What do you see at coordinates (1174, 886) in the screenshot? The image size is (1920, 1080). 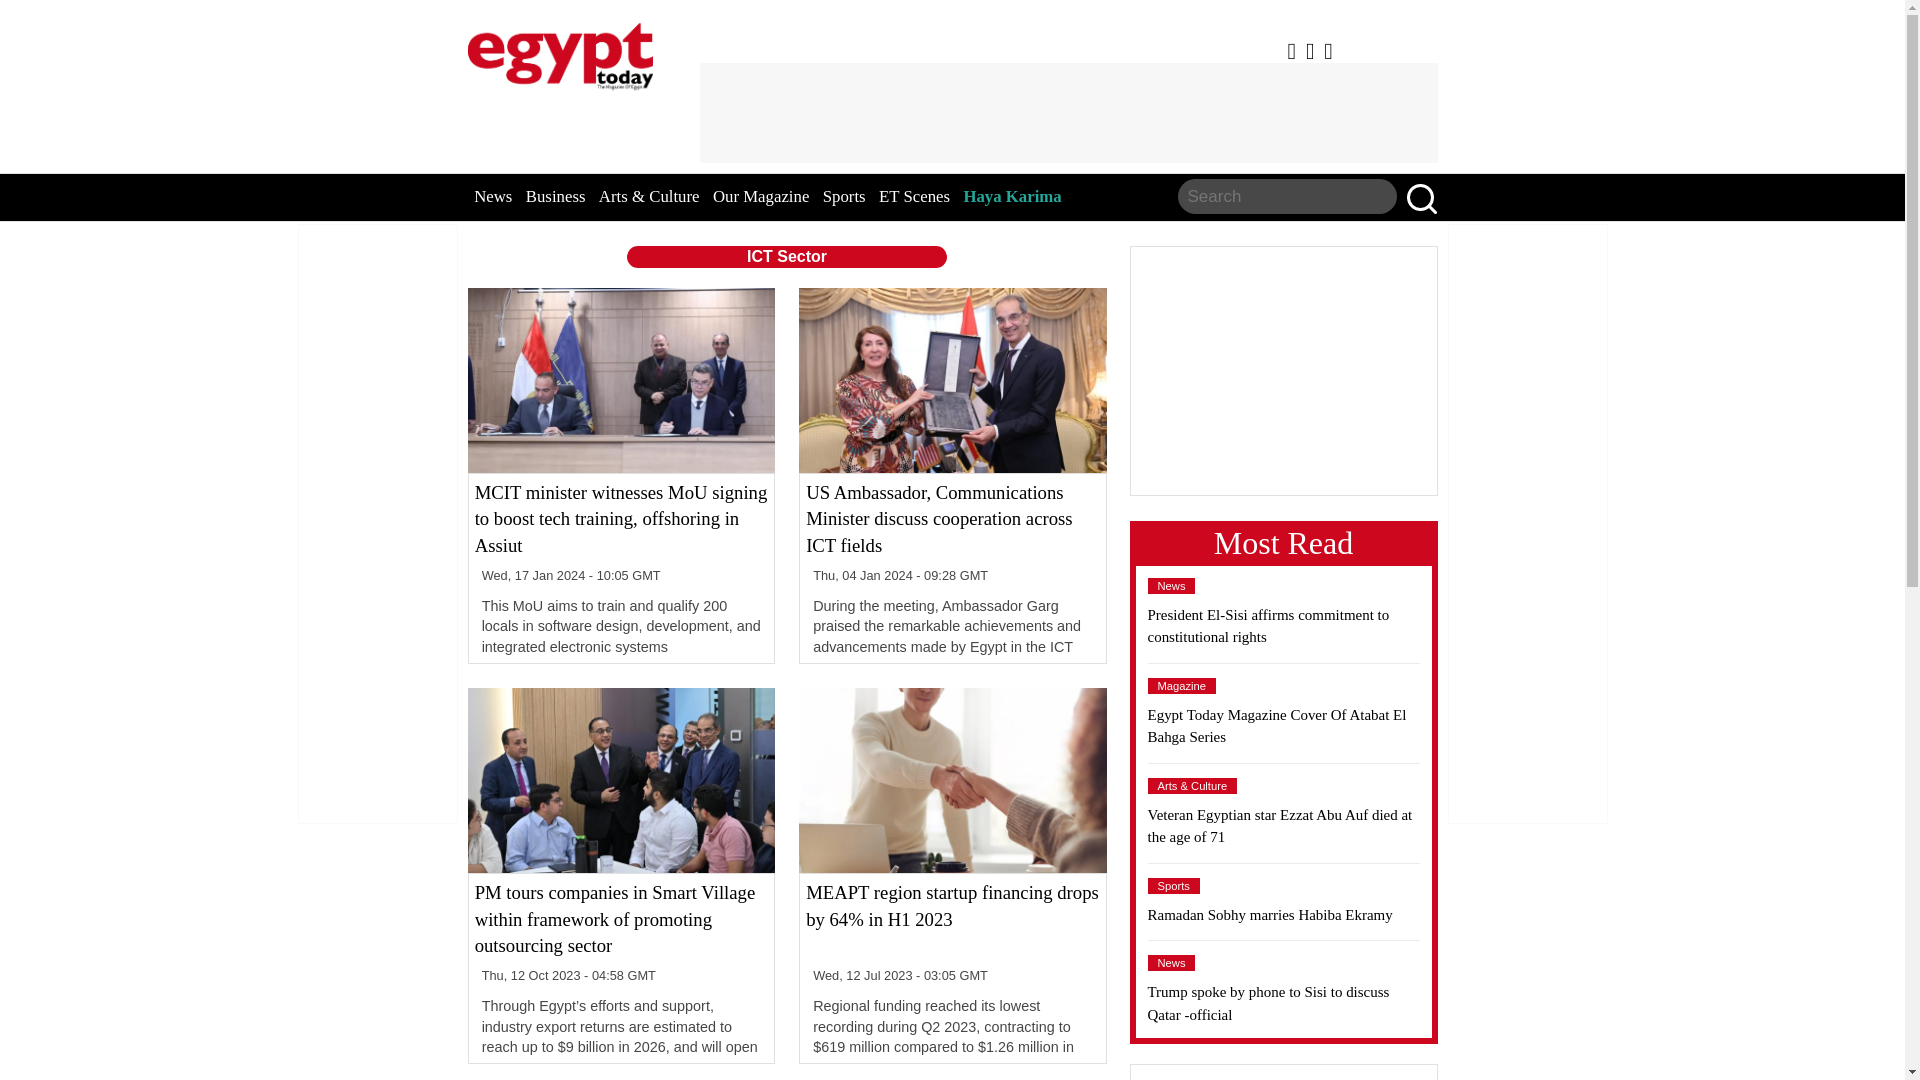 I see `Sports` at bounding box center [1174, 886].